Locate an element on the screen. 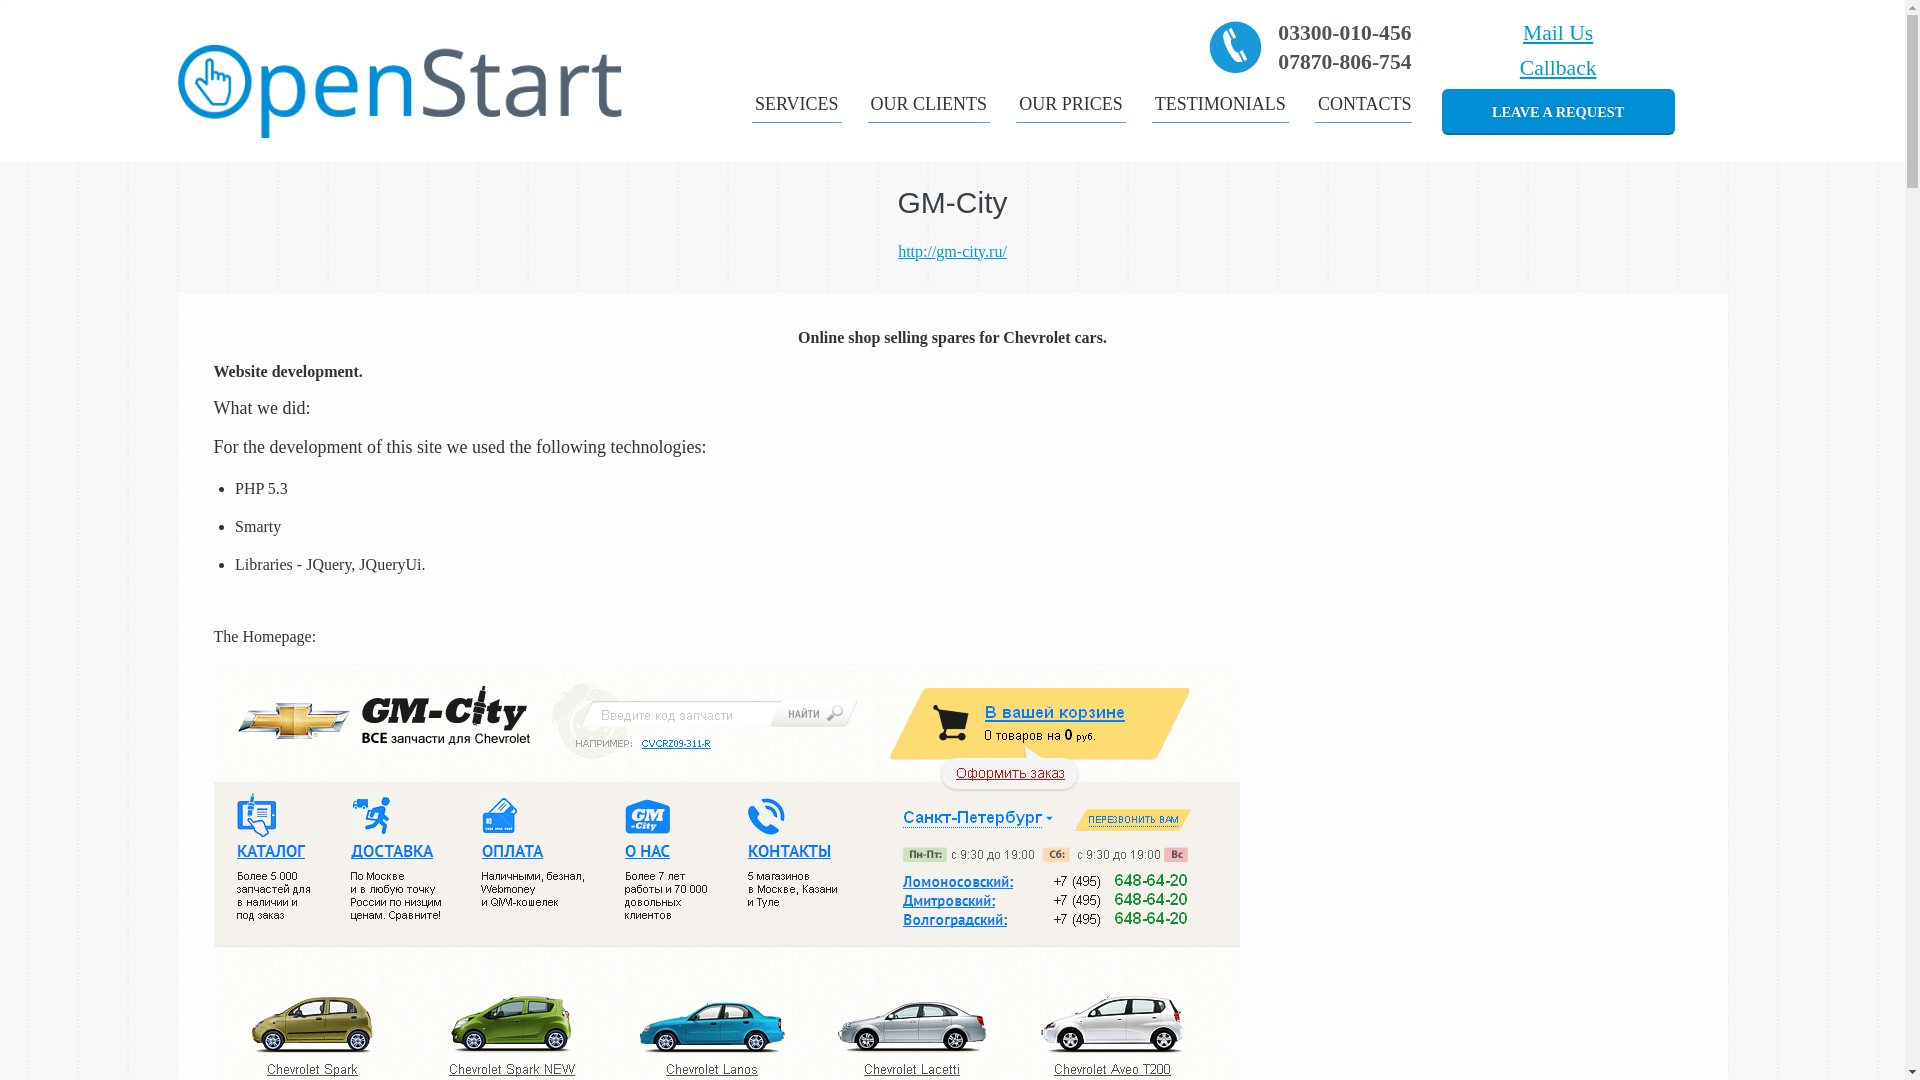  OUR PRICES is located at coordinates (1070, 104).